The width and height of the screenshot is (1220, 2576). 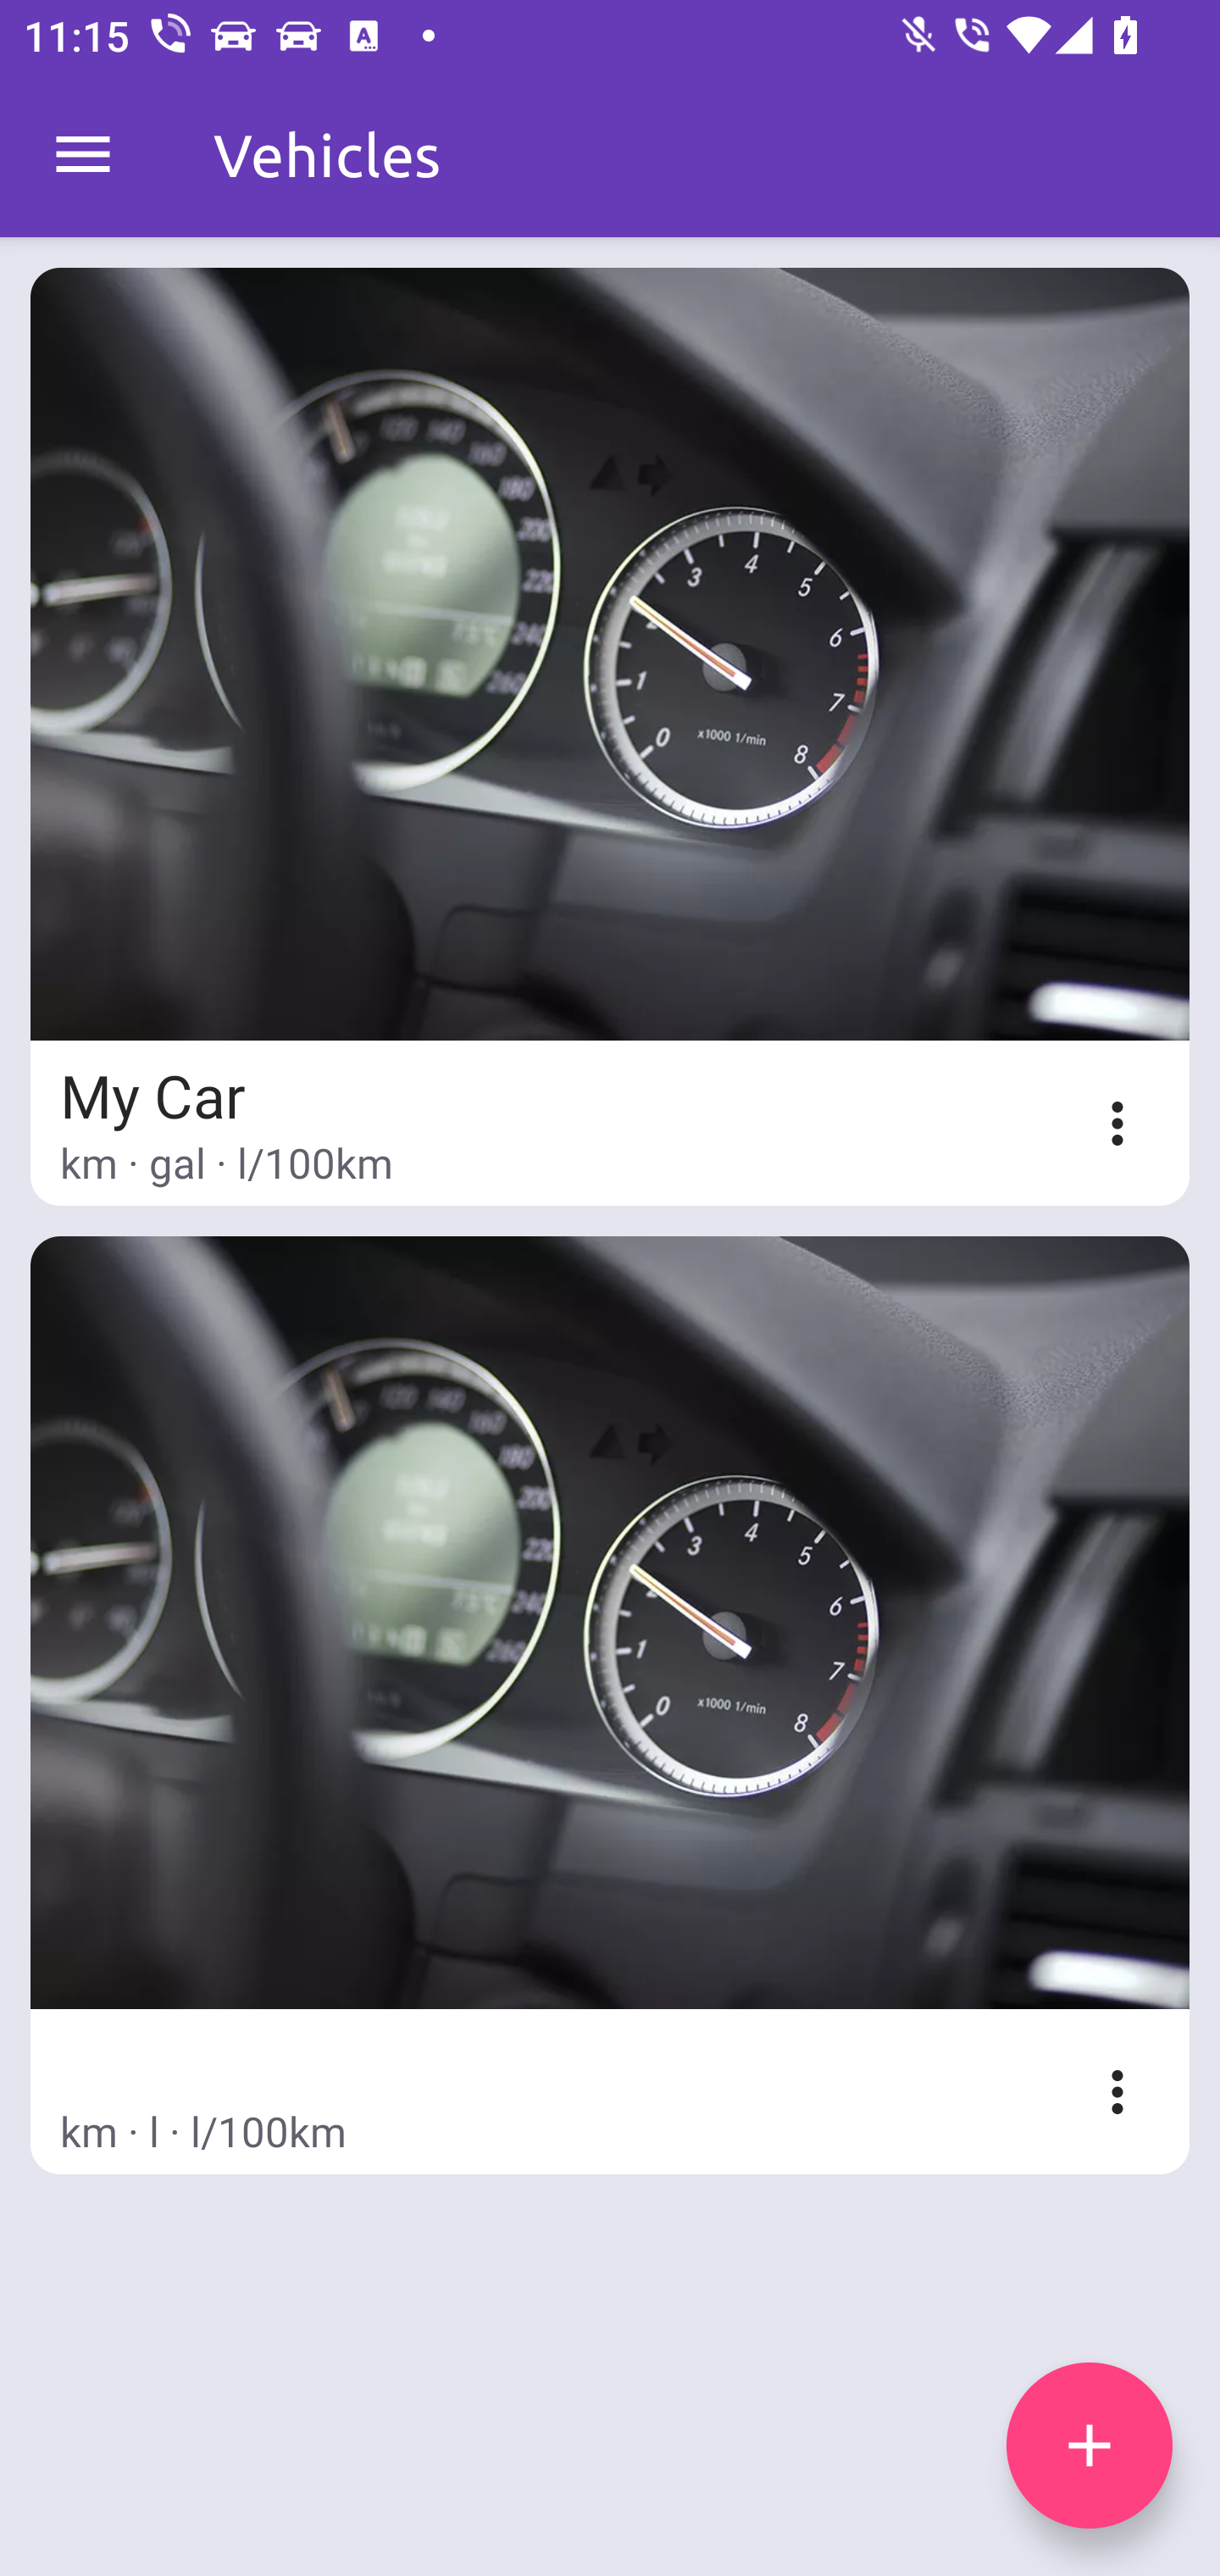 What do you see at coordinates (610, 736) in the screenshot?
I see `My Car km · gal · l/100km` at bounding box center [610, 736].